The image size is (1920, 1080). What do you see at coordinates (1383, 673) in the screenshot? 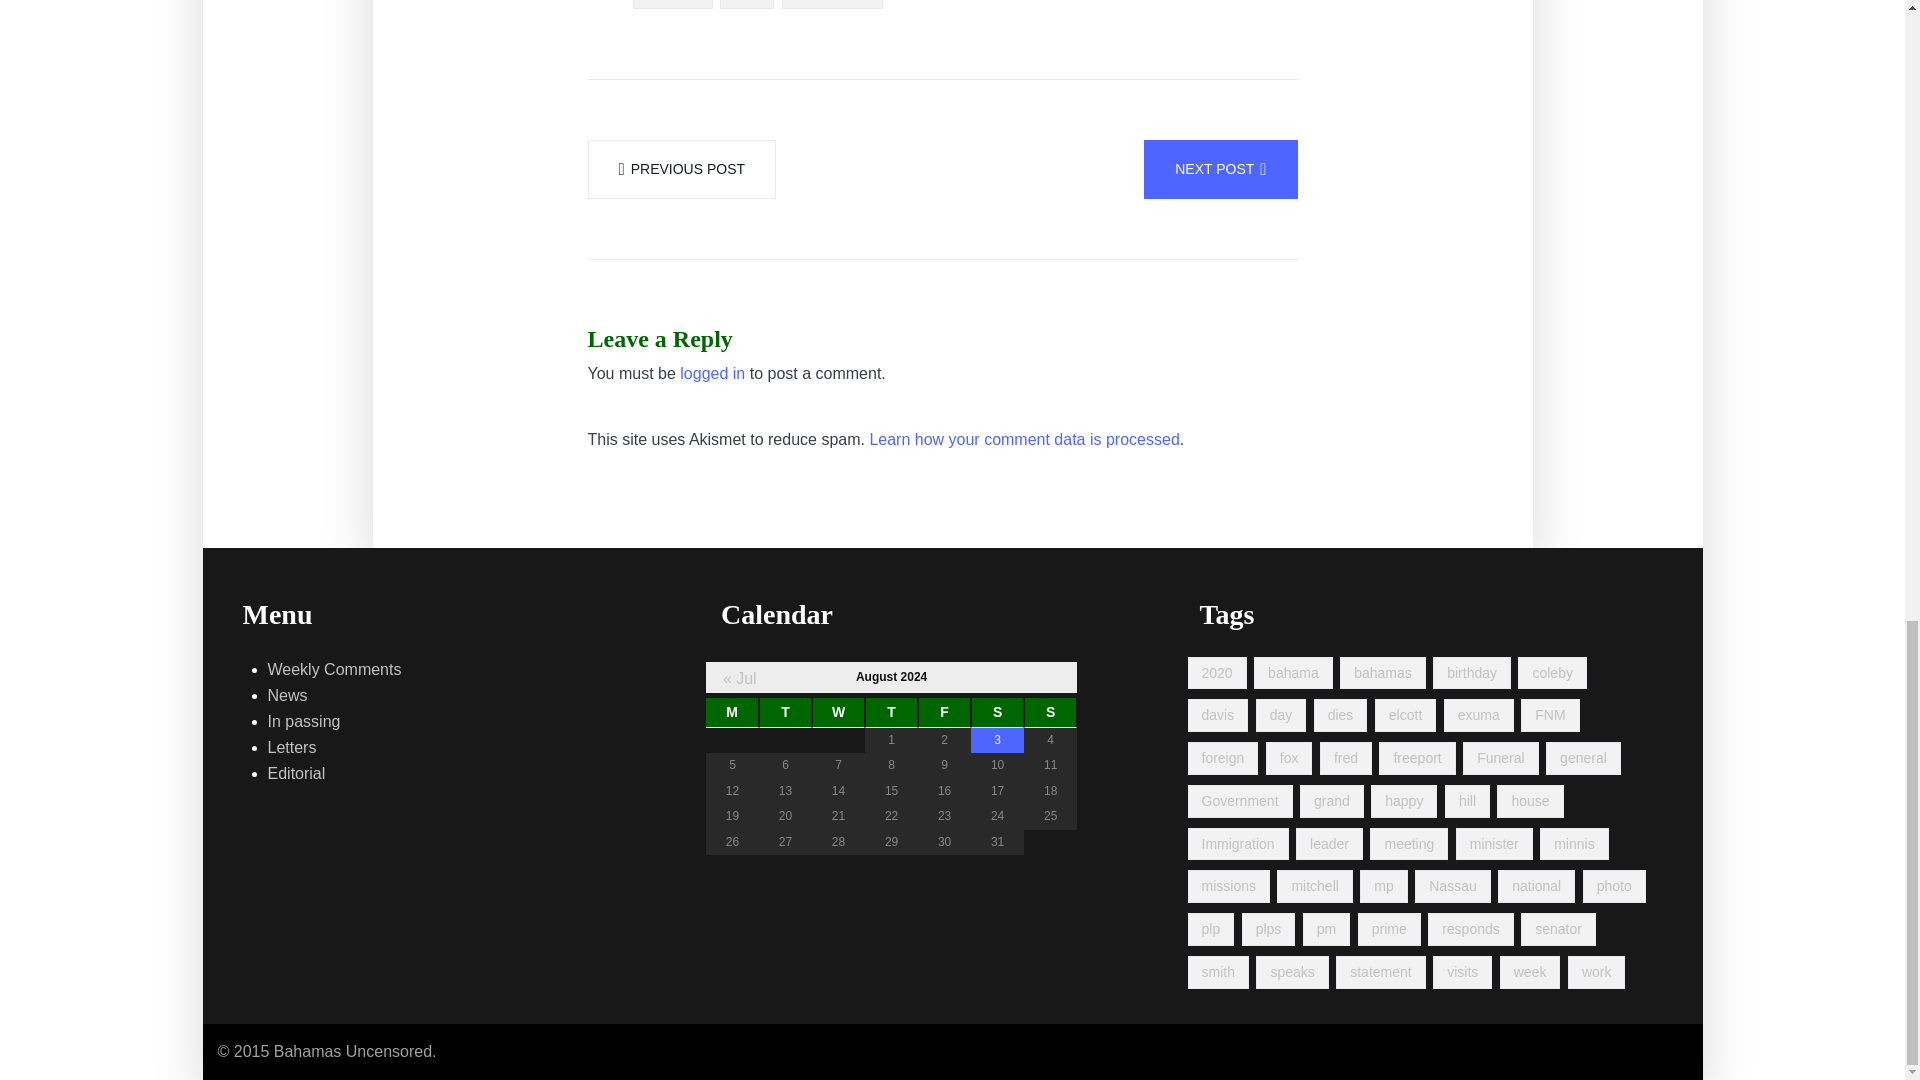
I see `bahamas` at bounding box center [1383, 673].